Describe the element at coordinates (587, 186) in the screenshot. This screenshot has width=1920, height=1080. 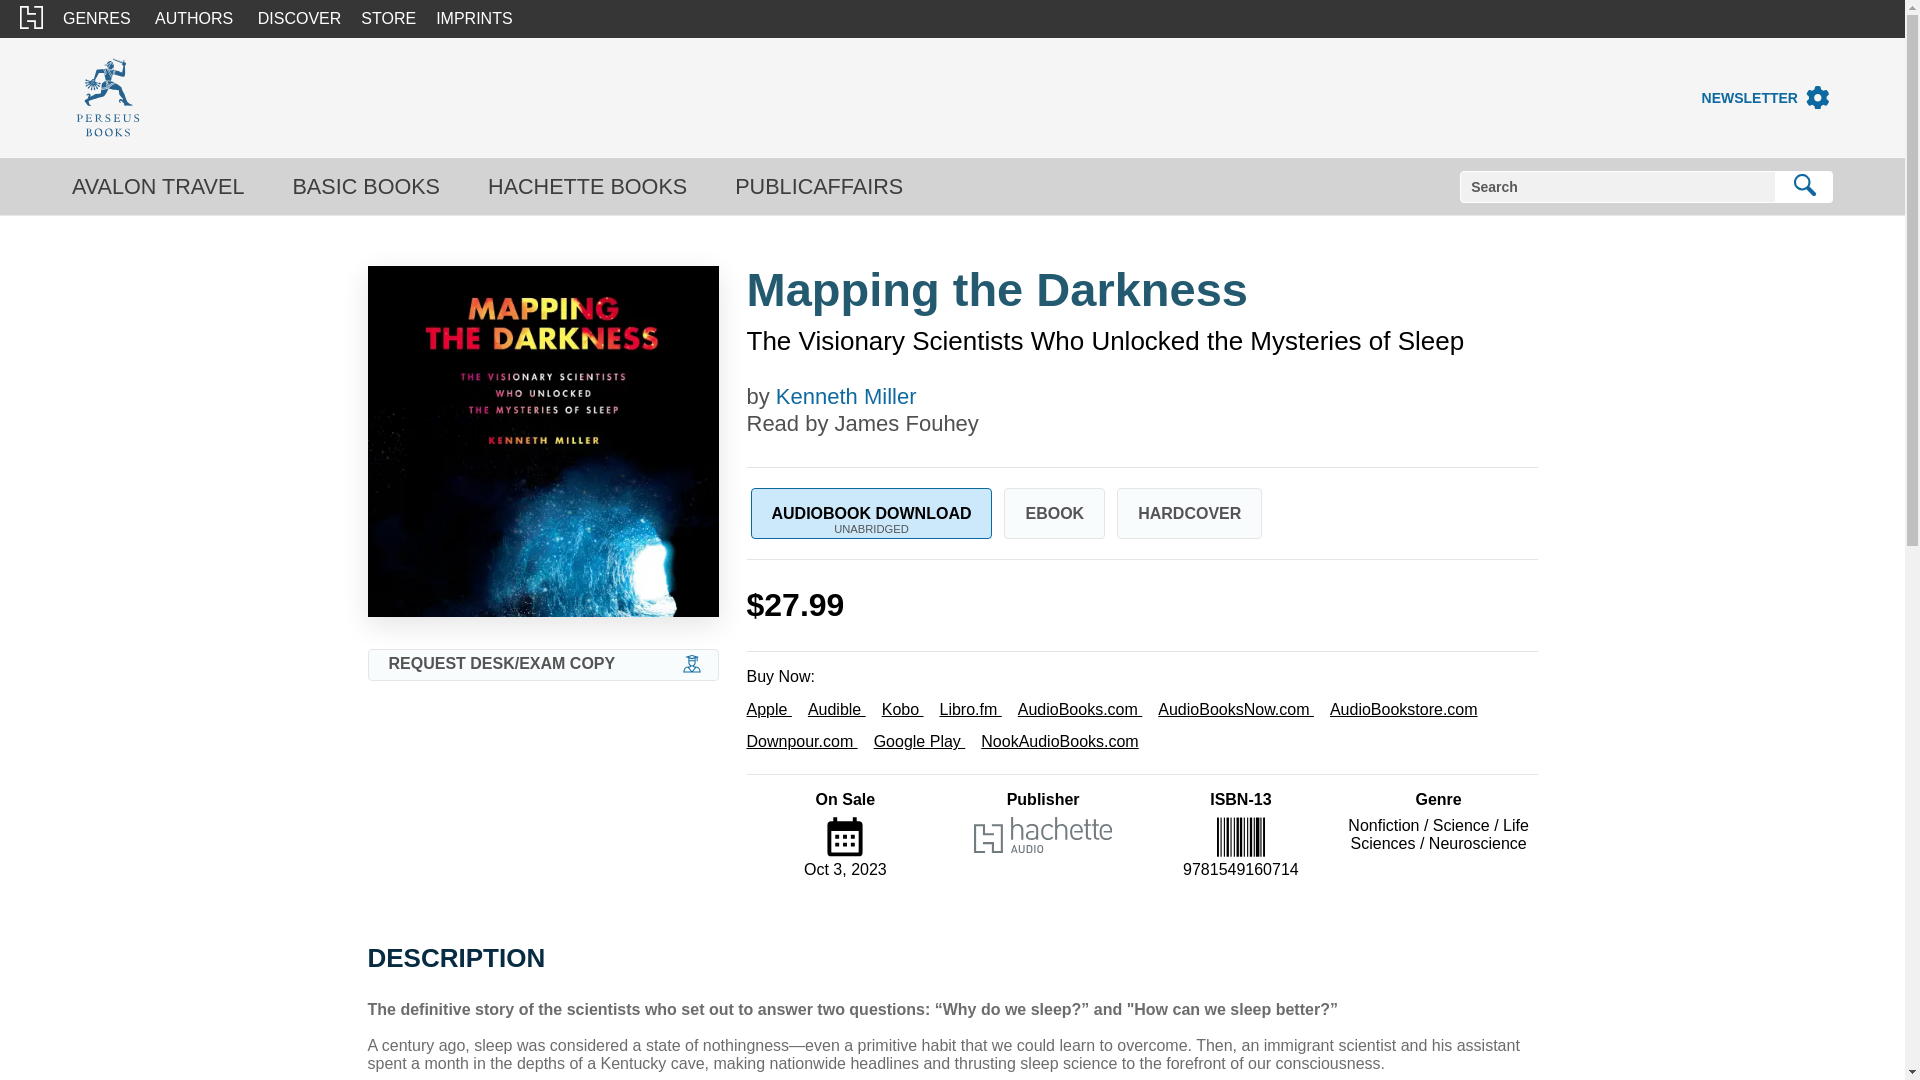
I see `HACHETTE BOOKS` at that location.